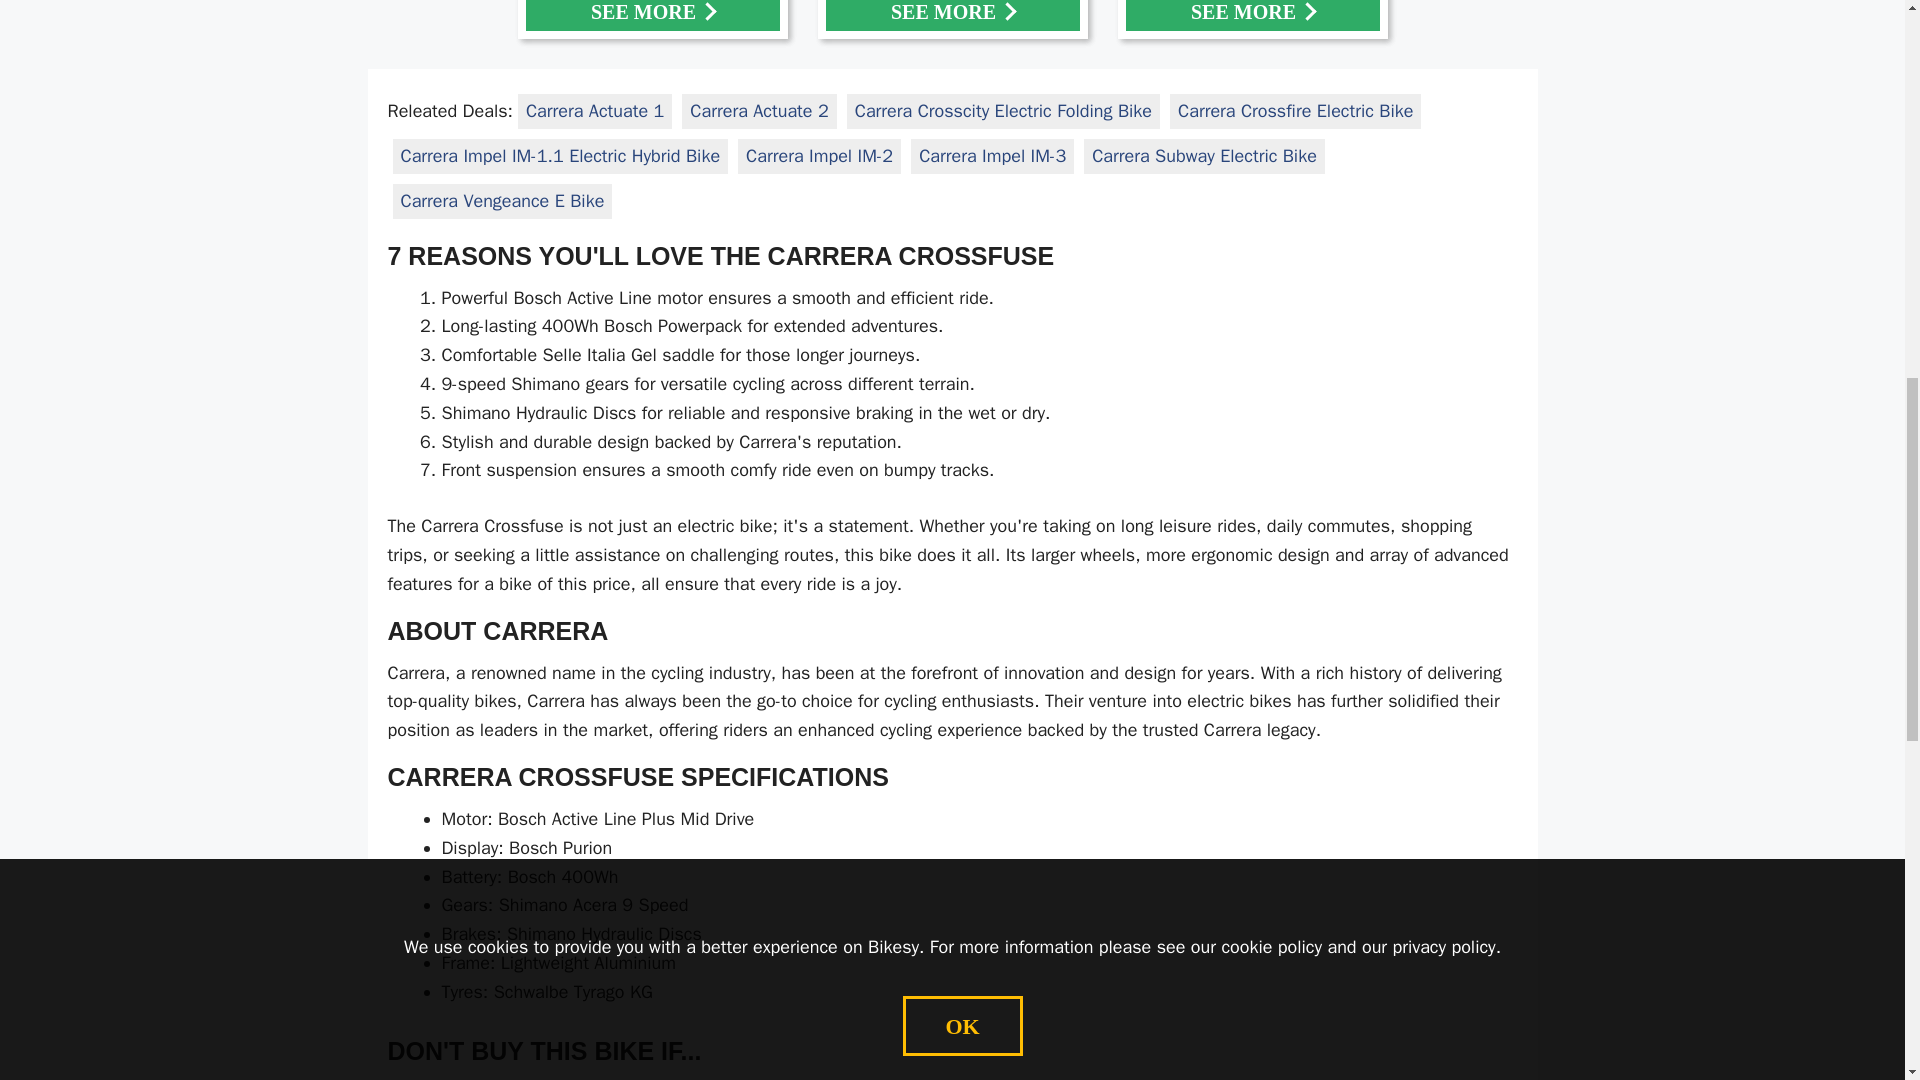 This screenshot has height=1080, width=1920. Describe the element at coordinates (1204, 156) in the screenshot. I see `Carrera Subway Electric Bike` at that location.